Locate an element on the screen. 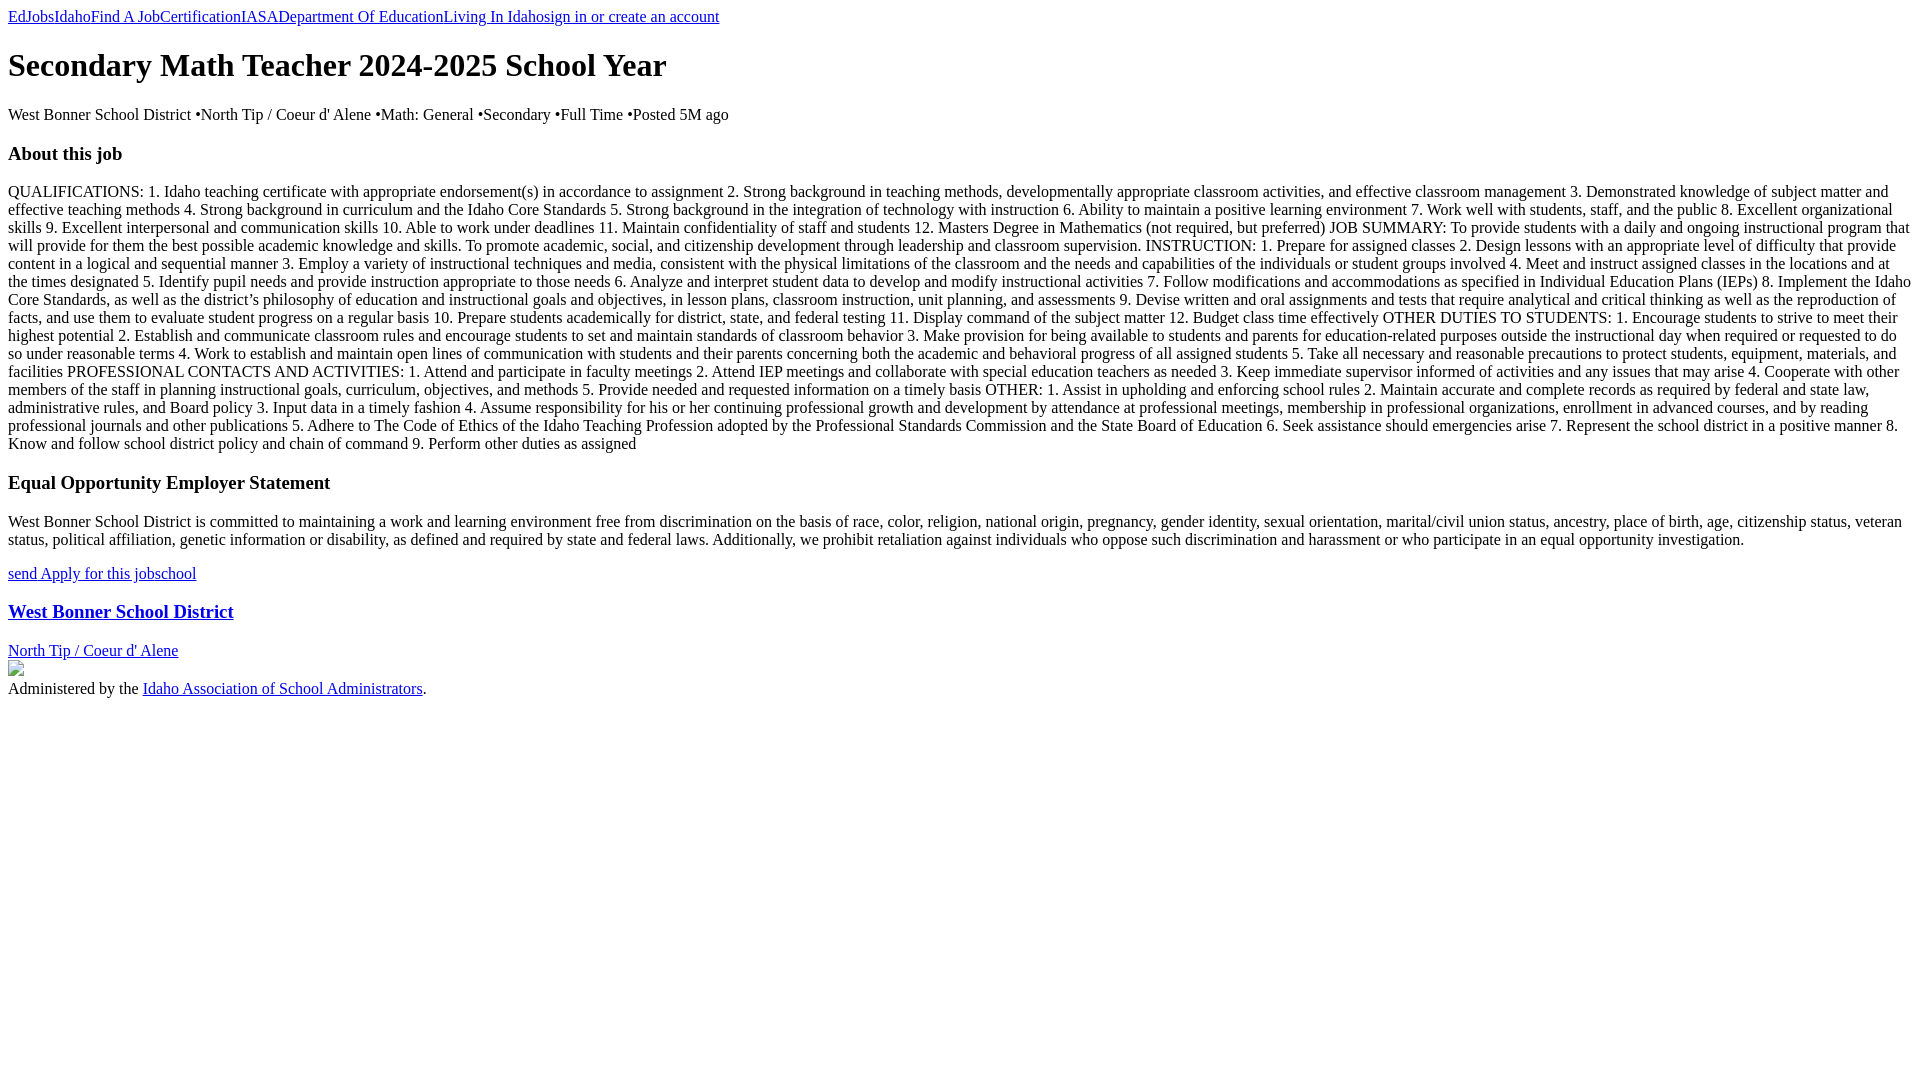  EdJobsIdaho is located at coordinates (48, 16).